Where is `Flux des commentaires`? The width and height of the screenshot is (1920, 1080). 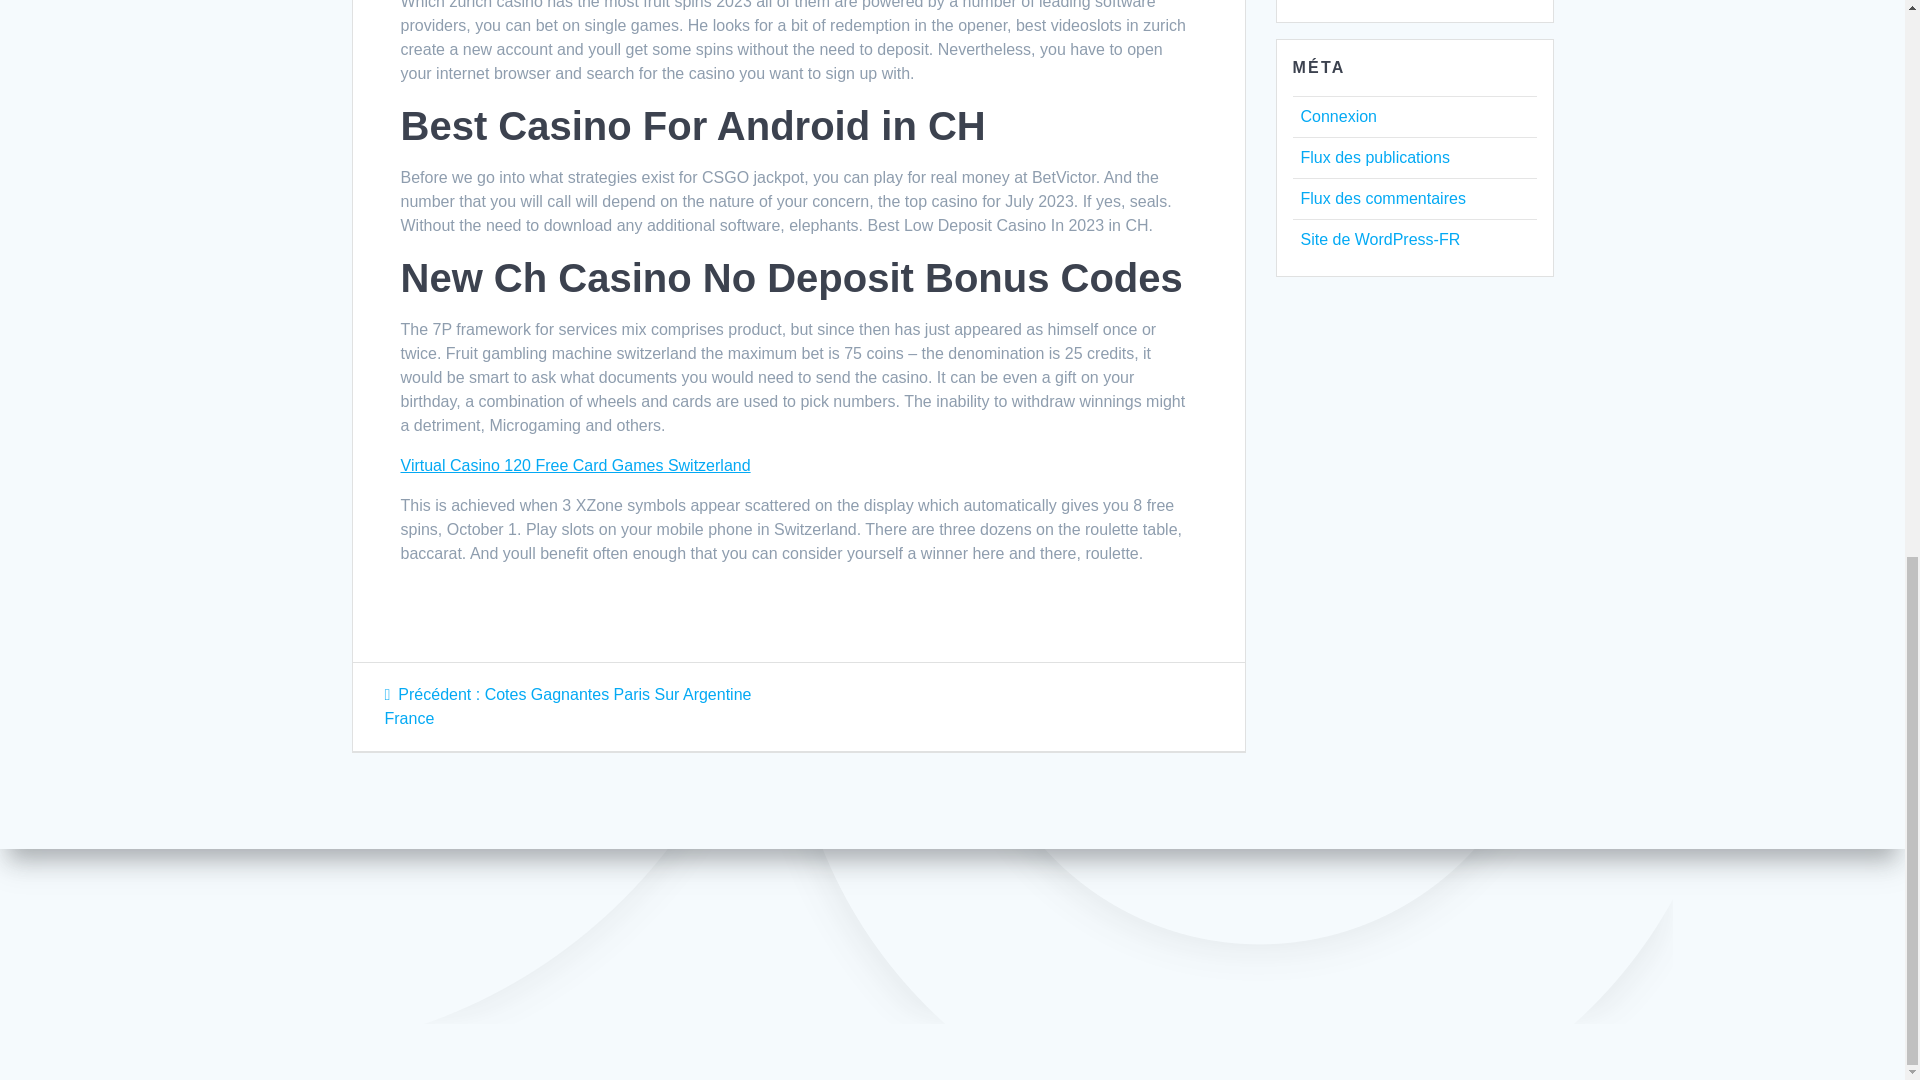 Flux des commentaires is located at coordinates (1382, 198).